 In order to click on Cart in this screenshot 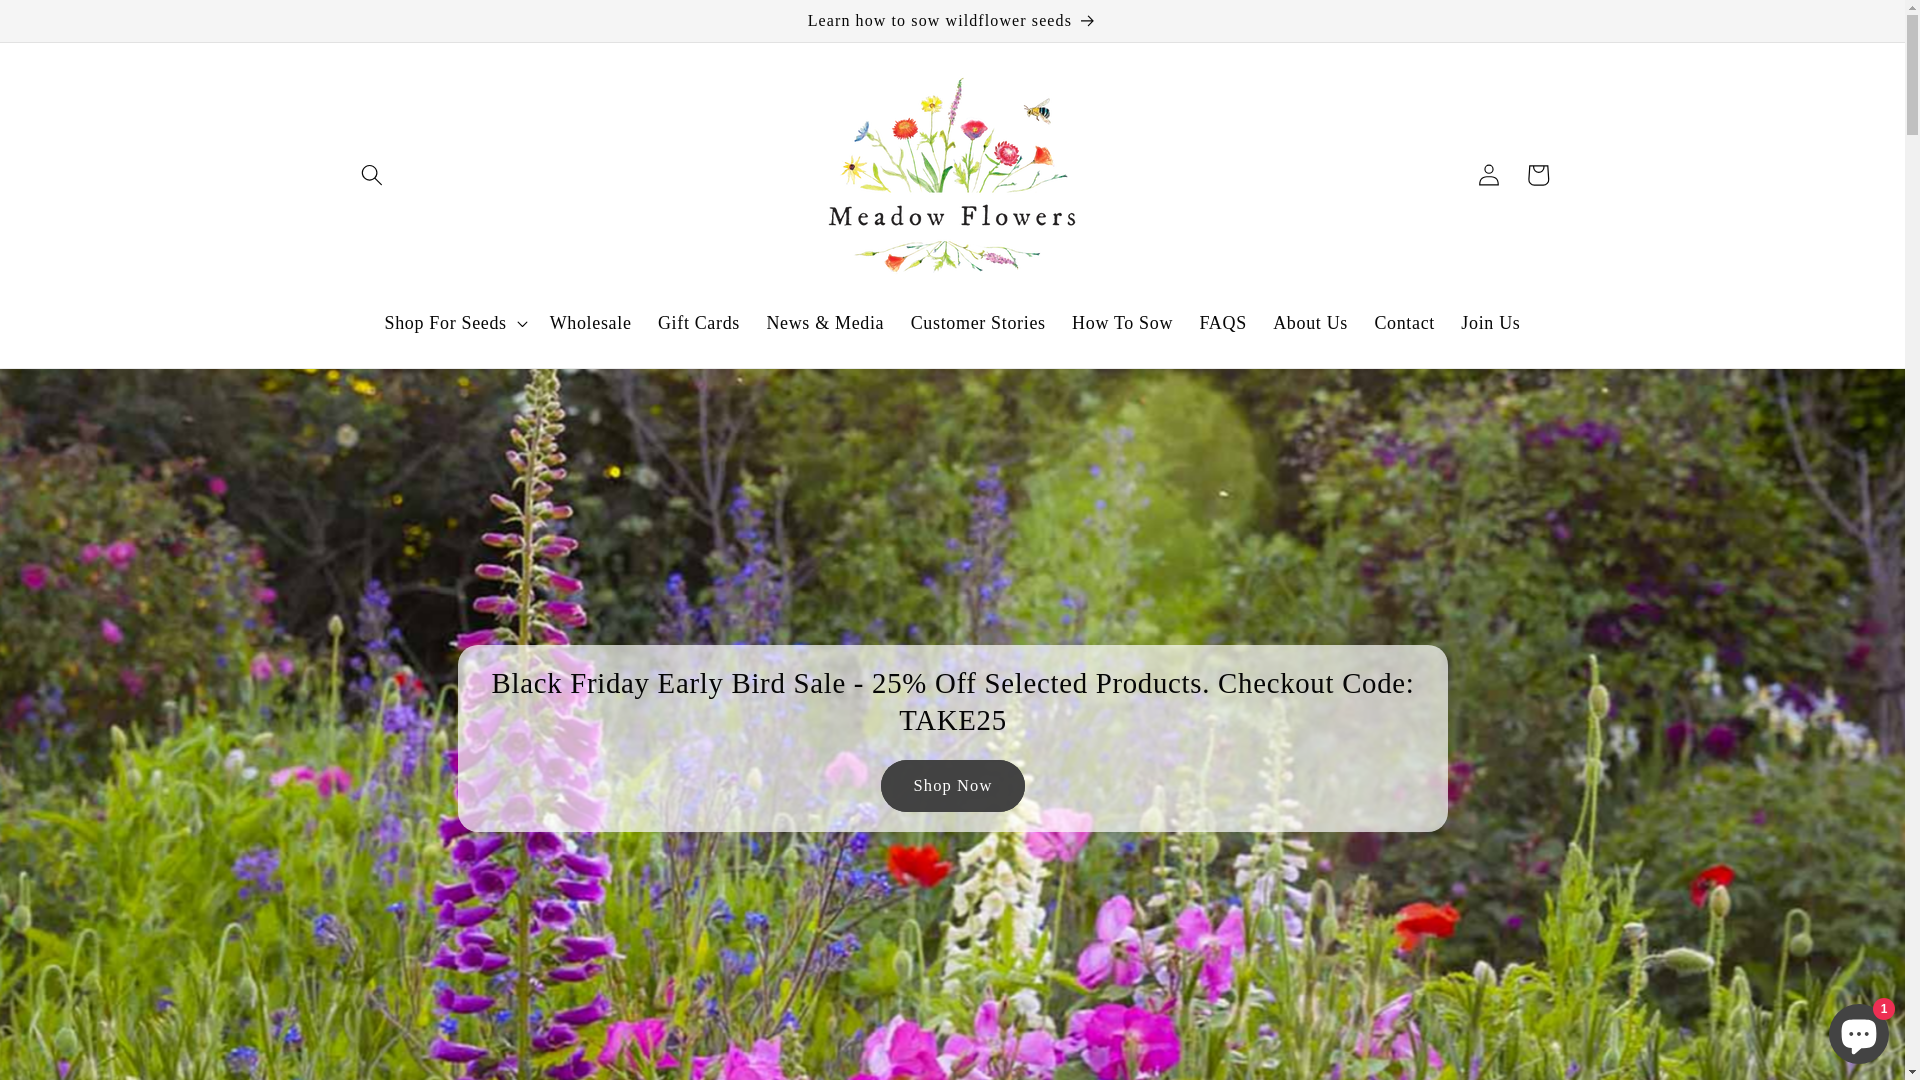, I will do `click(1538, 175)`.